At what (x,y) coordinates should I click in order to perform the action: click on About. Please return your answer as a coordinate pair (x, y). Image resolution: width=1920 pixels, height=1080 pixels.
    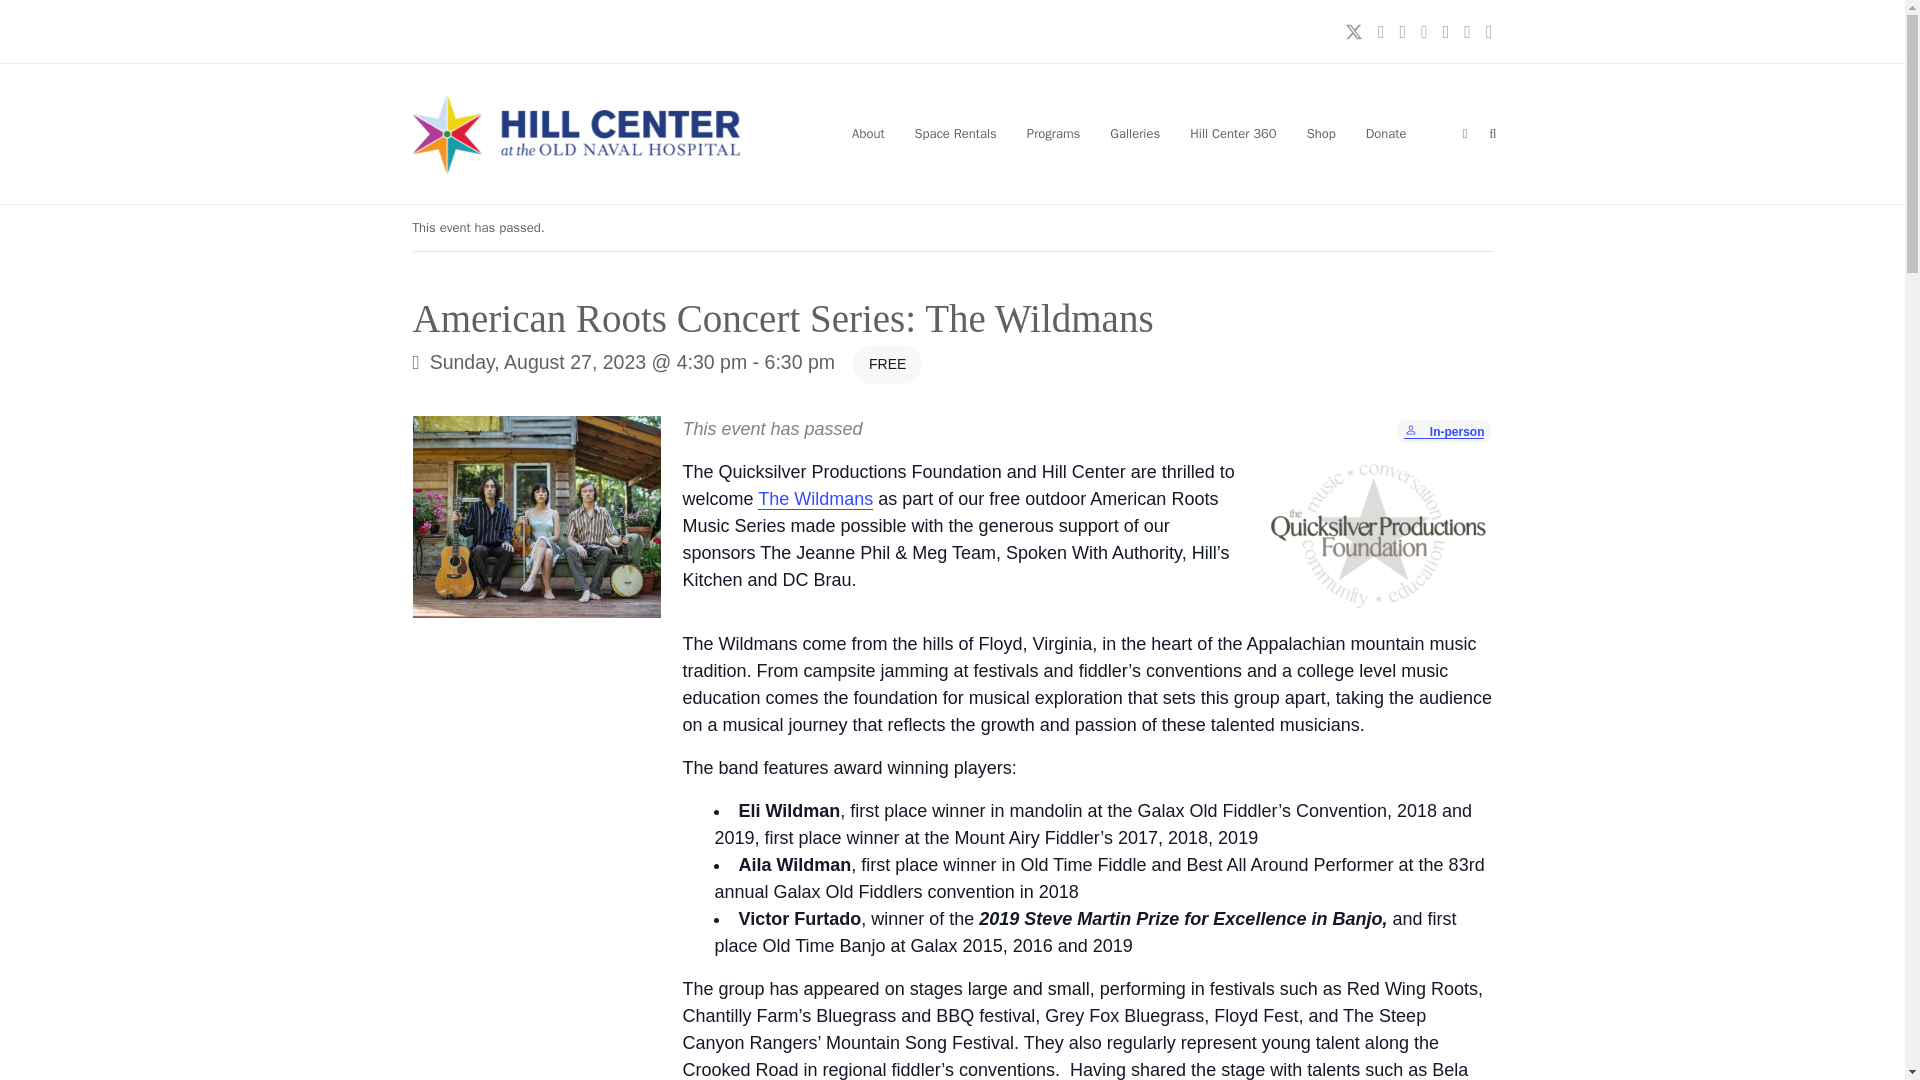
    Looking at the image, I should click on (868, 134).